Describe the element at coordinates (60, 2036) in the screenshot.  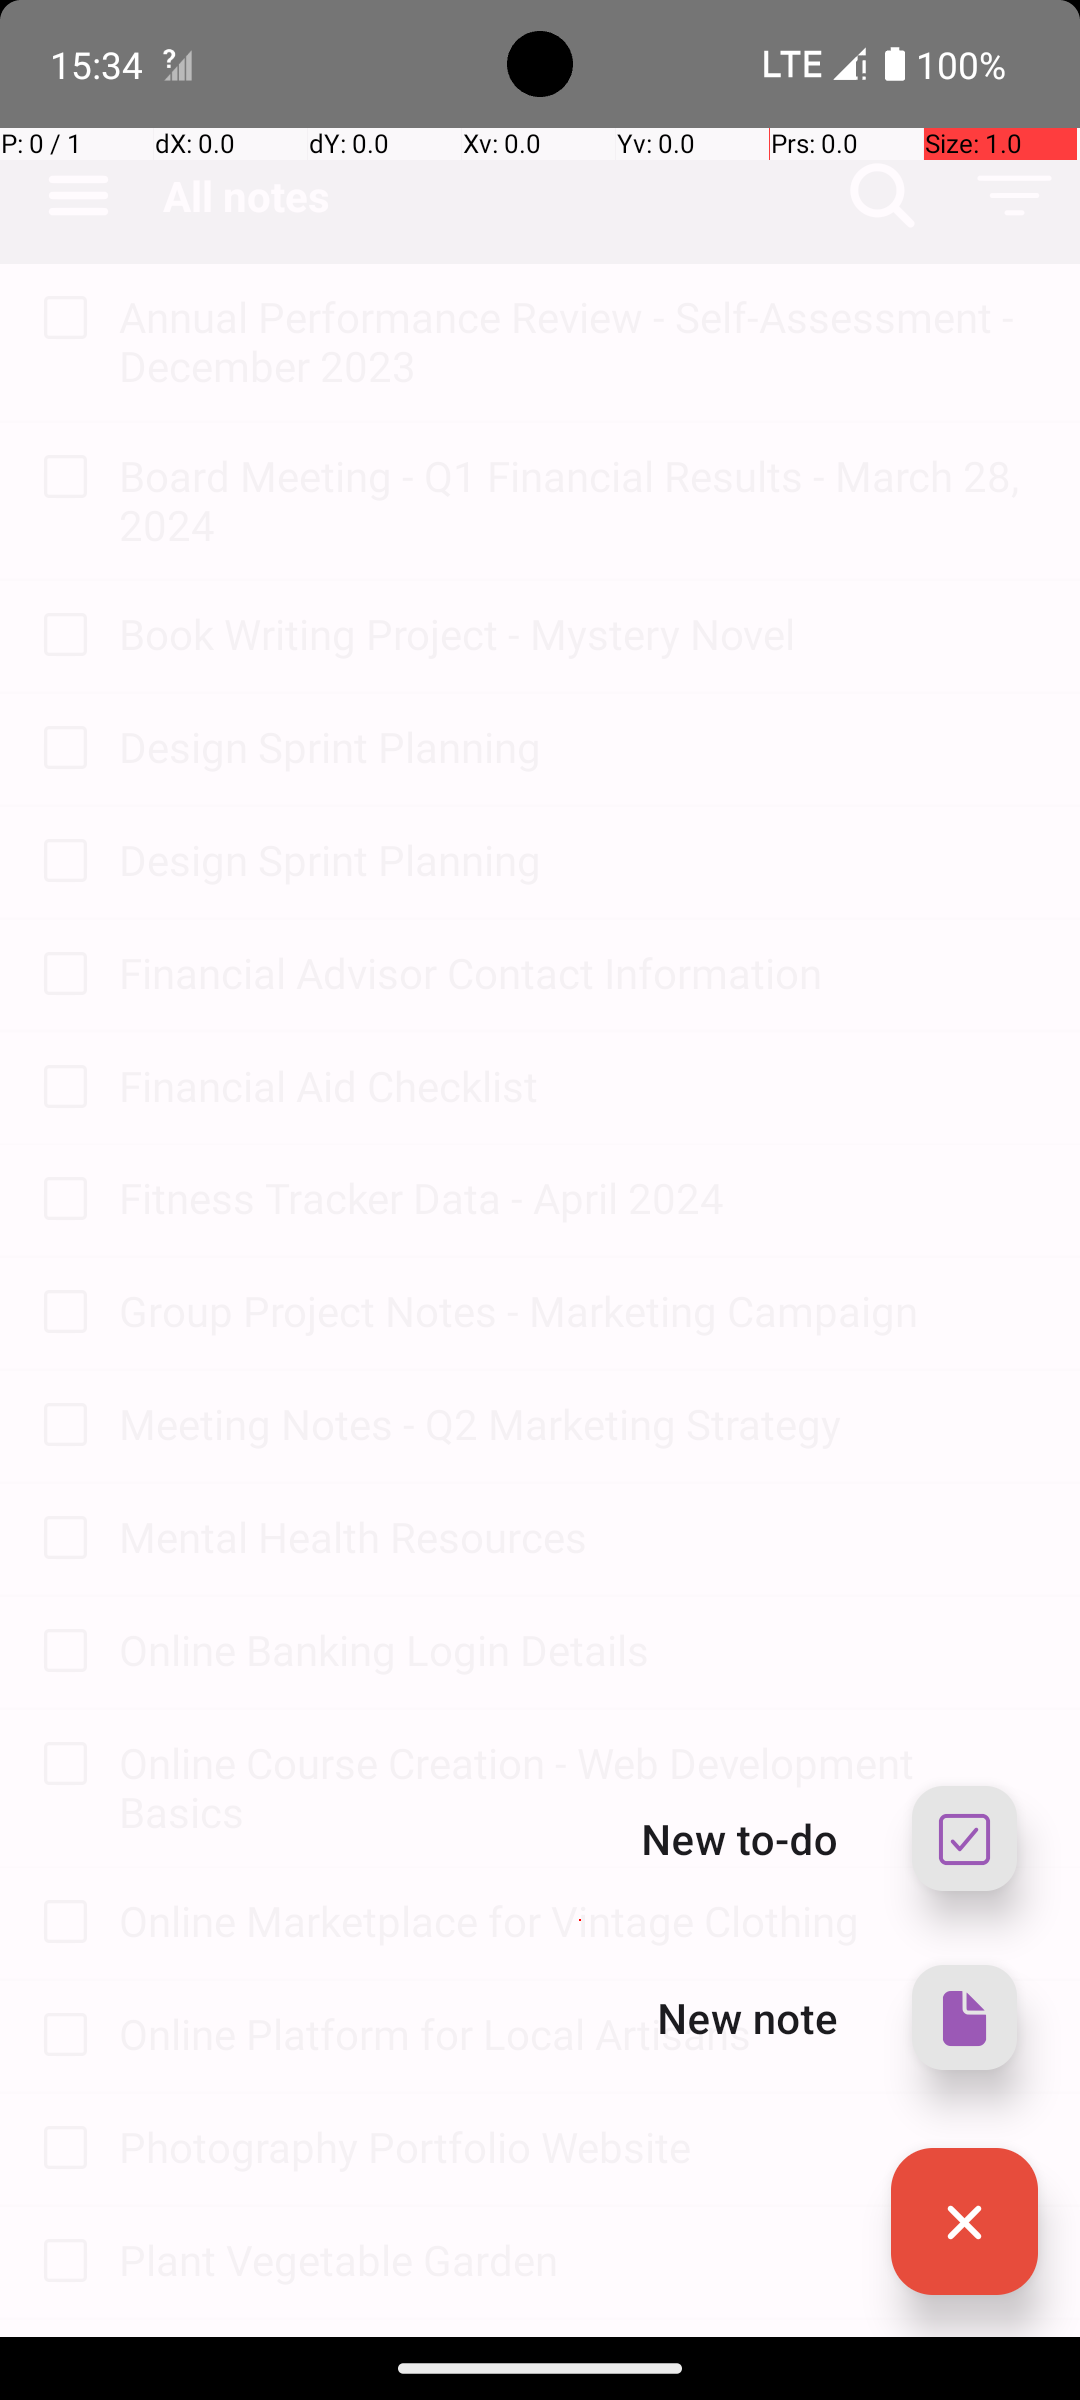
I see `to-do: Online Platform for Local Artisans` at that location.